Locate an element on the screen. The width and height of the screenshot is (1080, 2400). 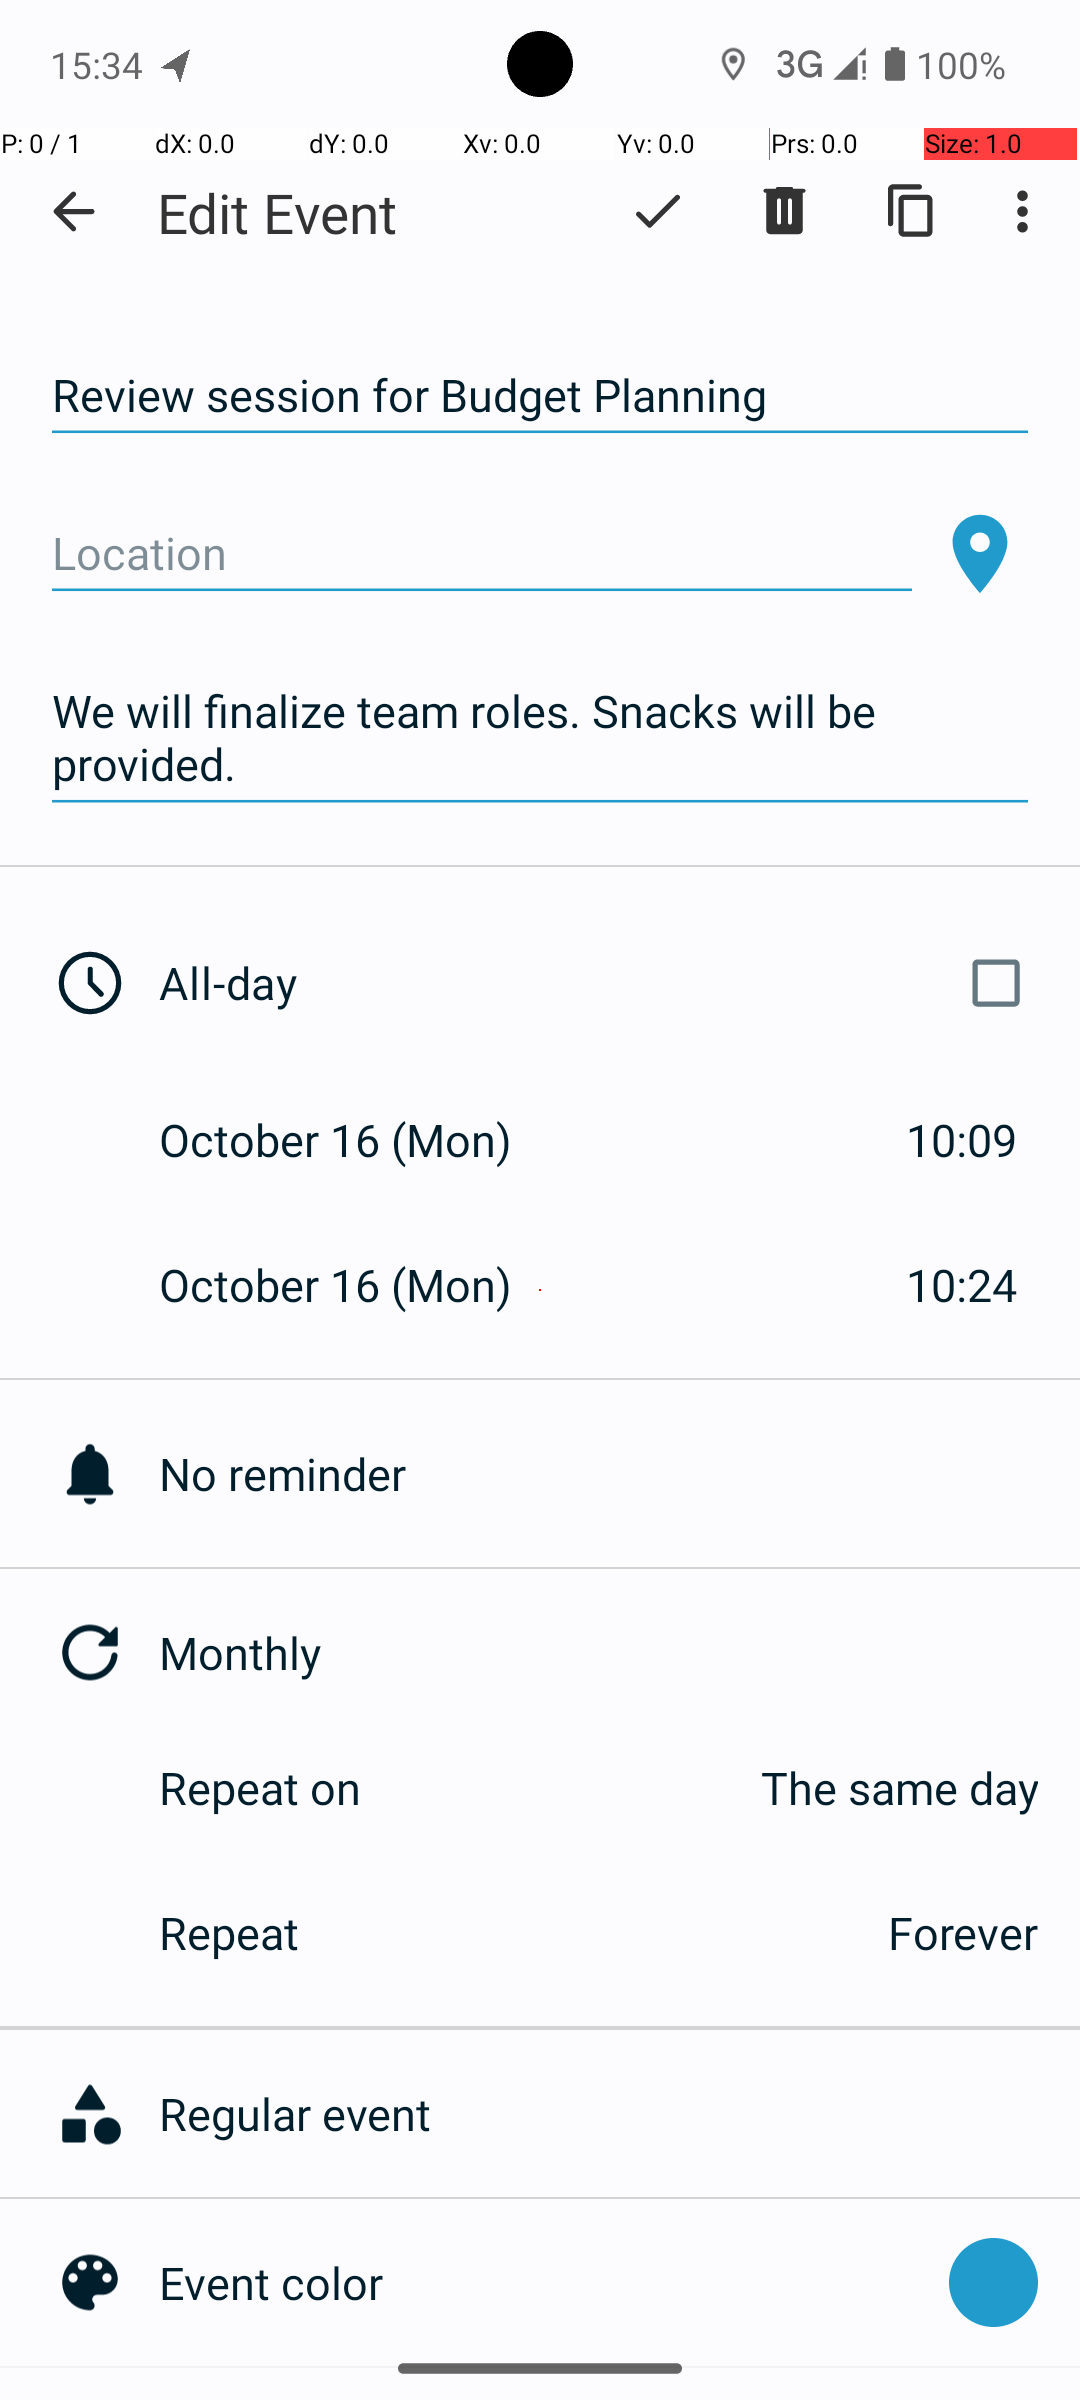
We will finalize team roles. Snacks will be provided. is located at coordinates (540, 738).